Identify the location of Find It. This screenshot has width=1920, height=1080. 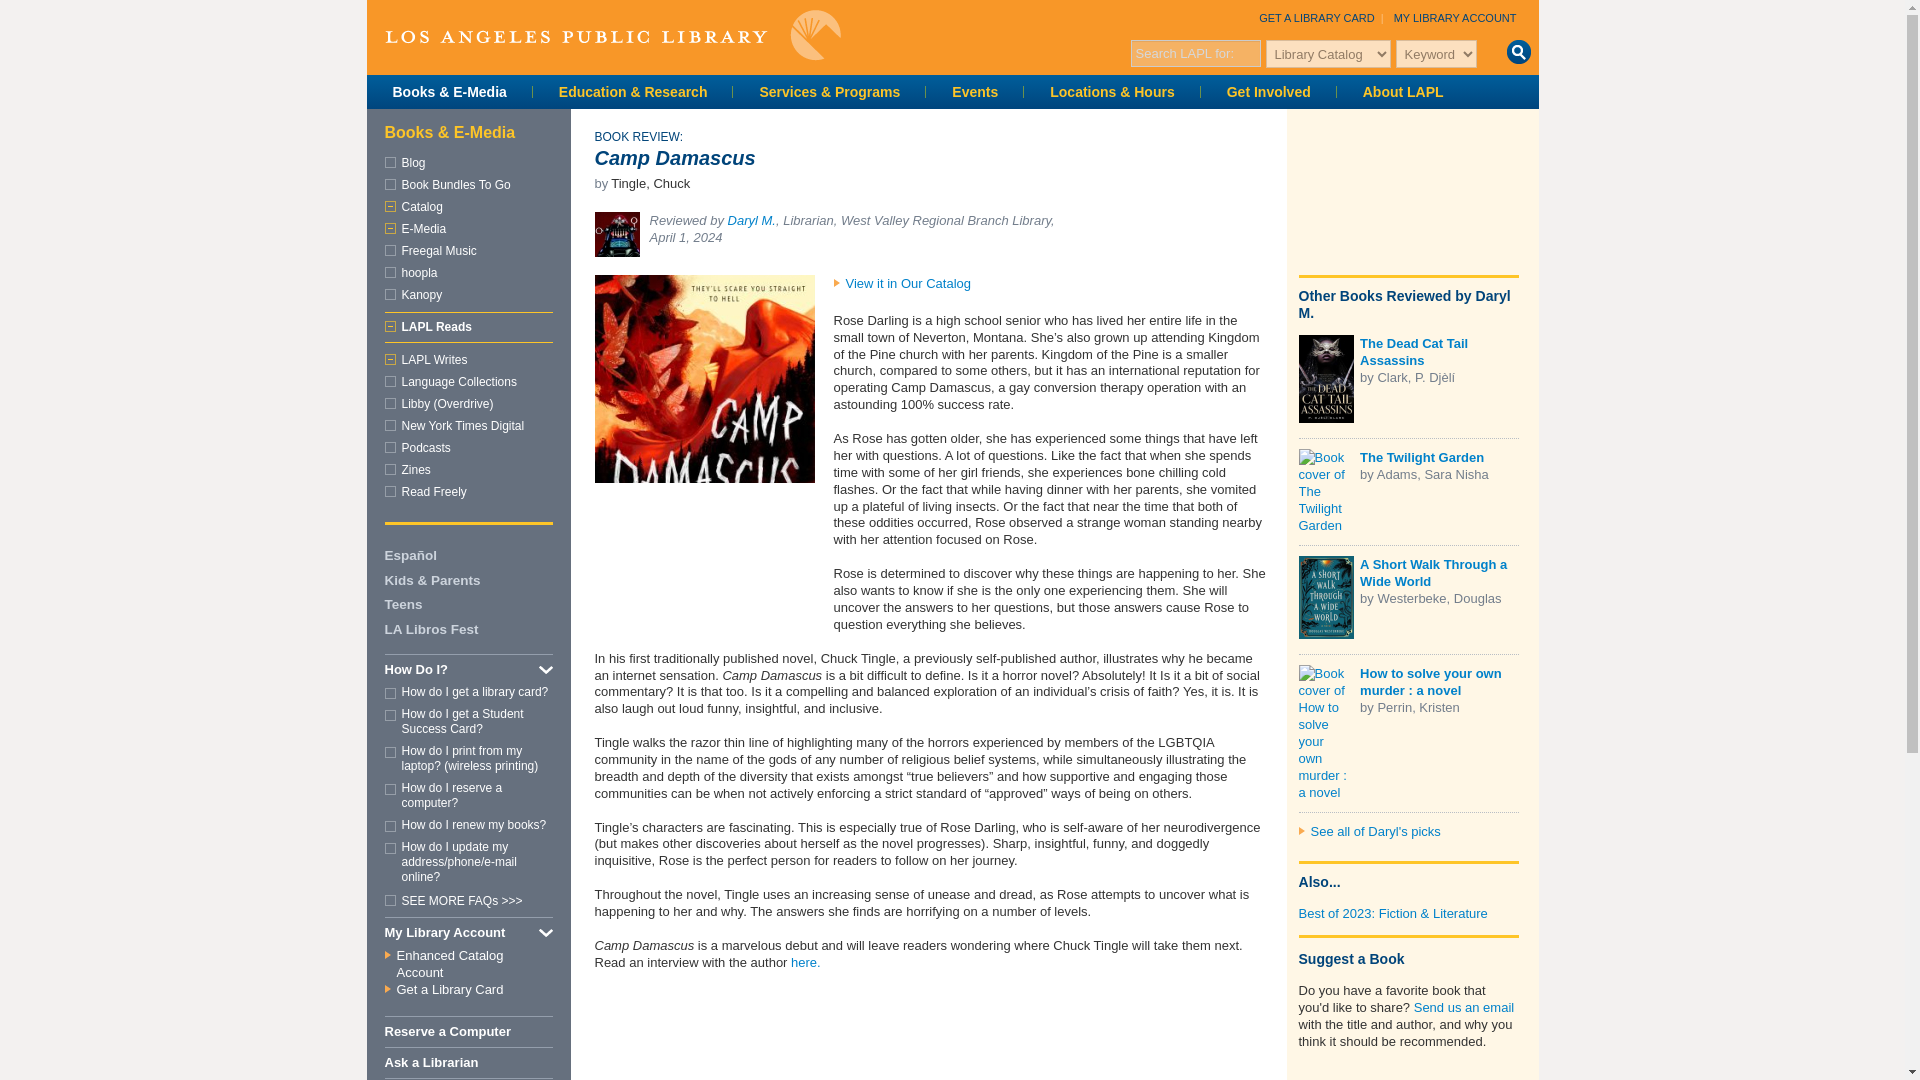
(1518, 51).